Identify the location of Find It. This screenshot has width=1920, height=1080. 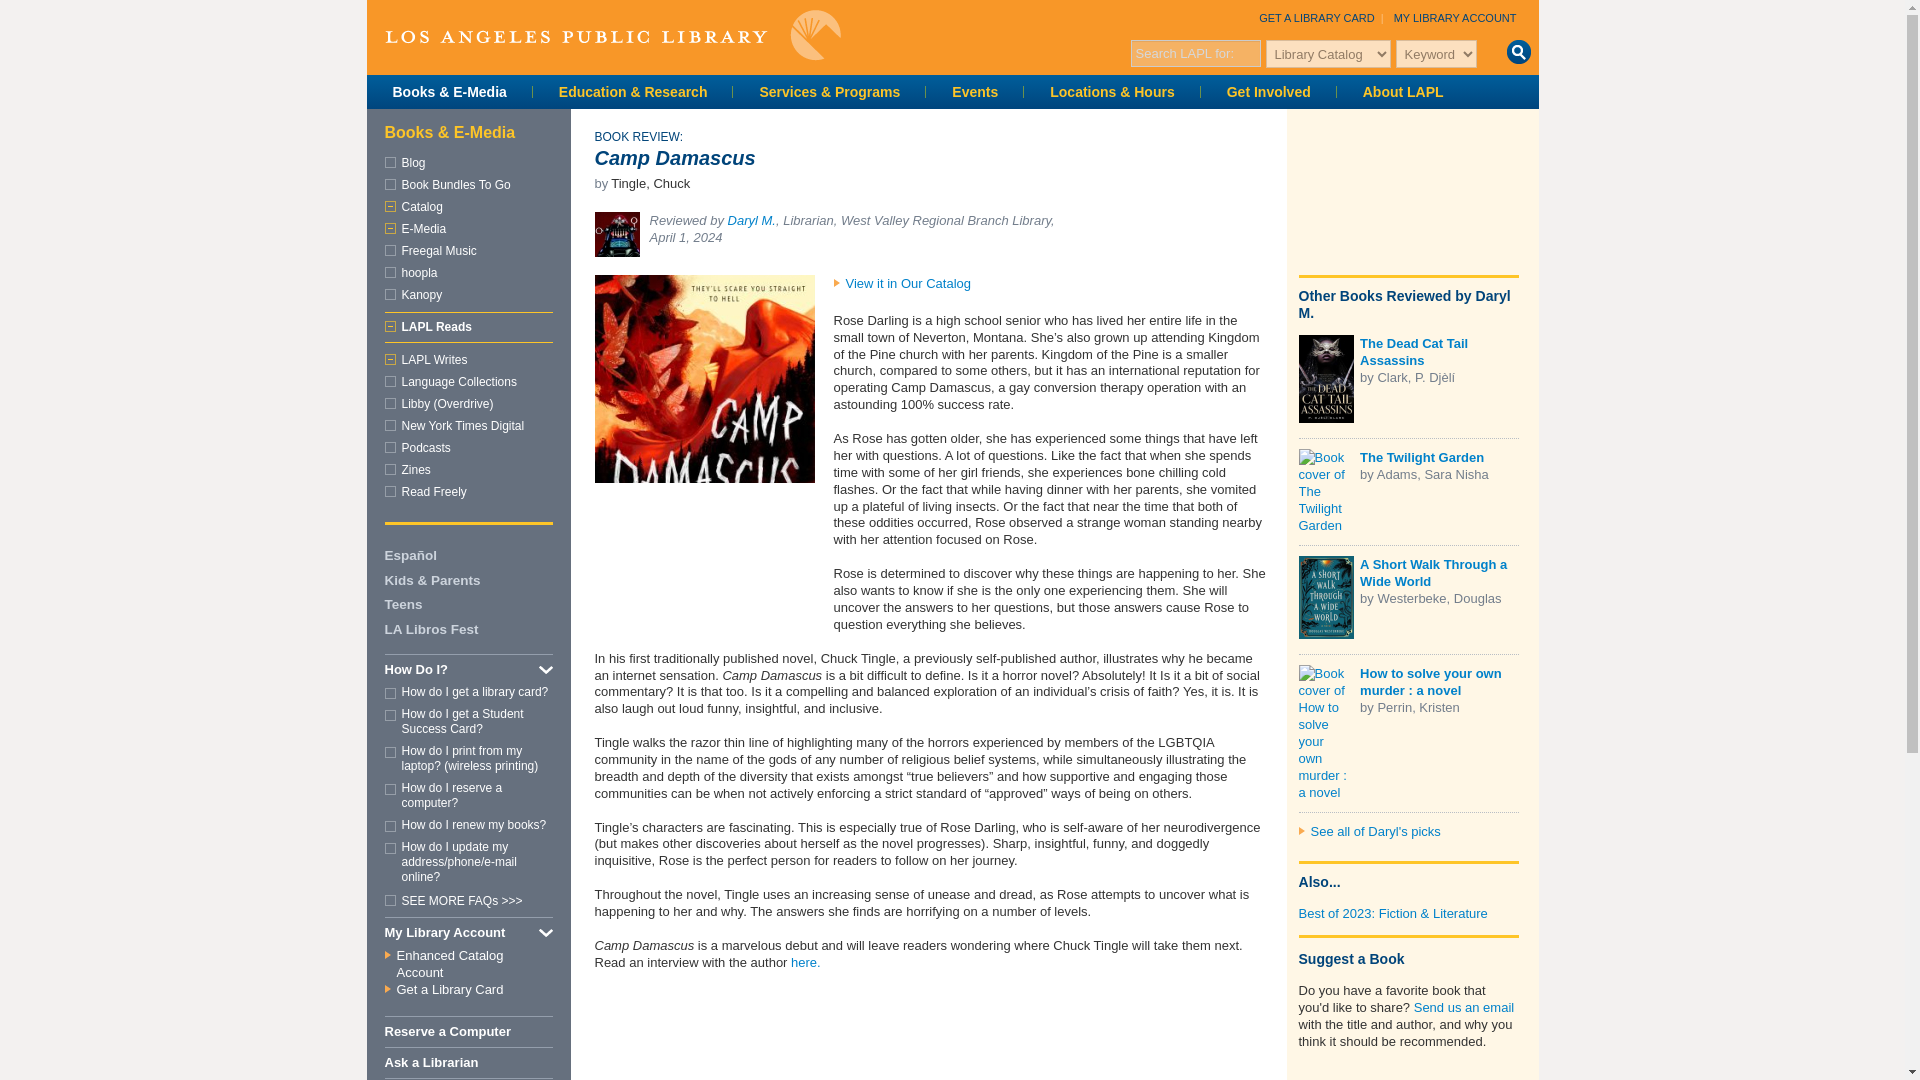
(1518, 51).